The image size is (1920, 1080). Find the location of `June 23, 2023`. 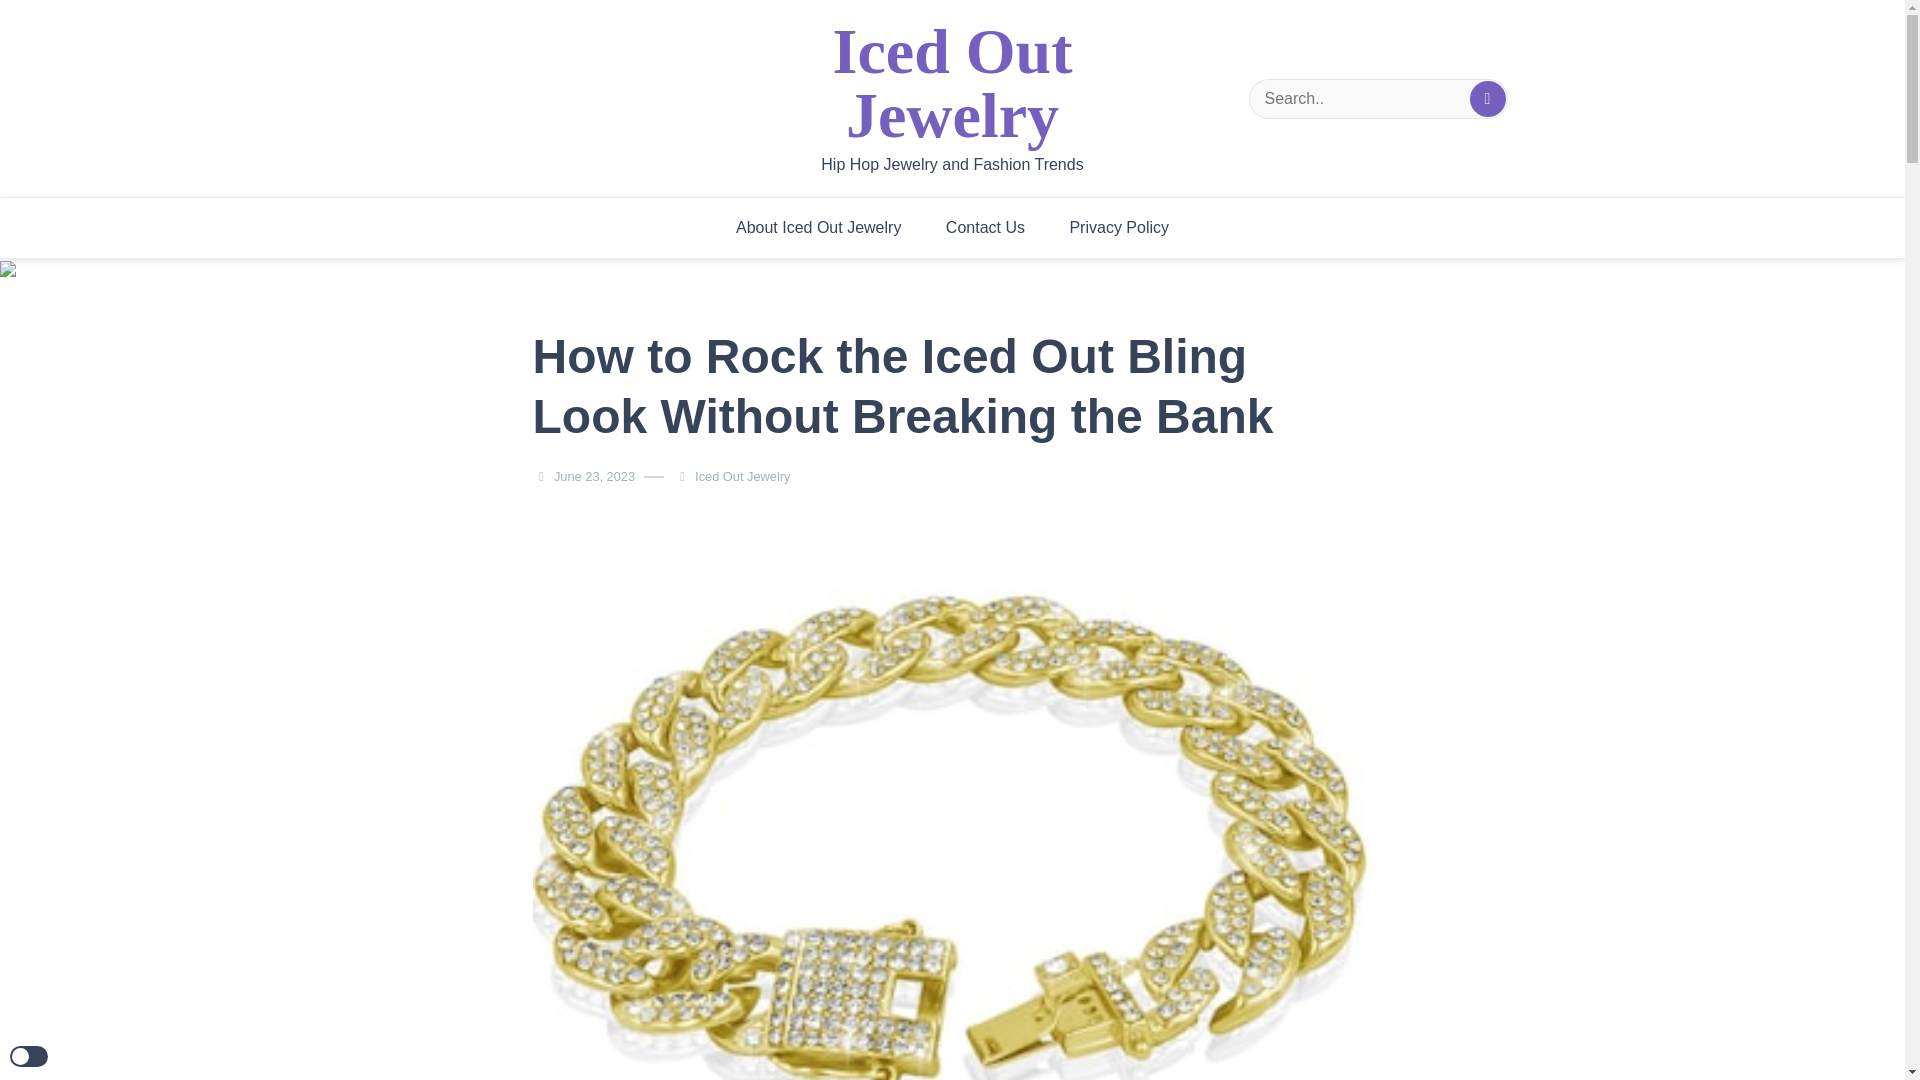

June 23, 2023 is located at coordinates (594, 476).